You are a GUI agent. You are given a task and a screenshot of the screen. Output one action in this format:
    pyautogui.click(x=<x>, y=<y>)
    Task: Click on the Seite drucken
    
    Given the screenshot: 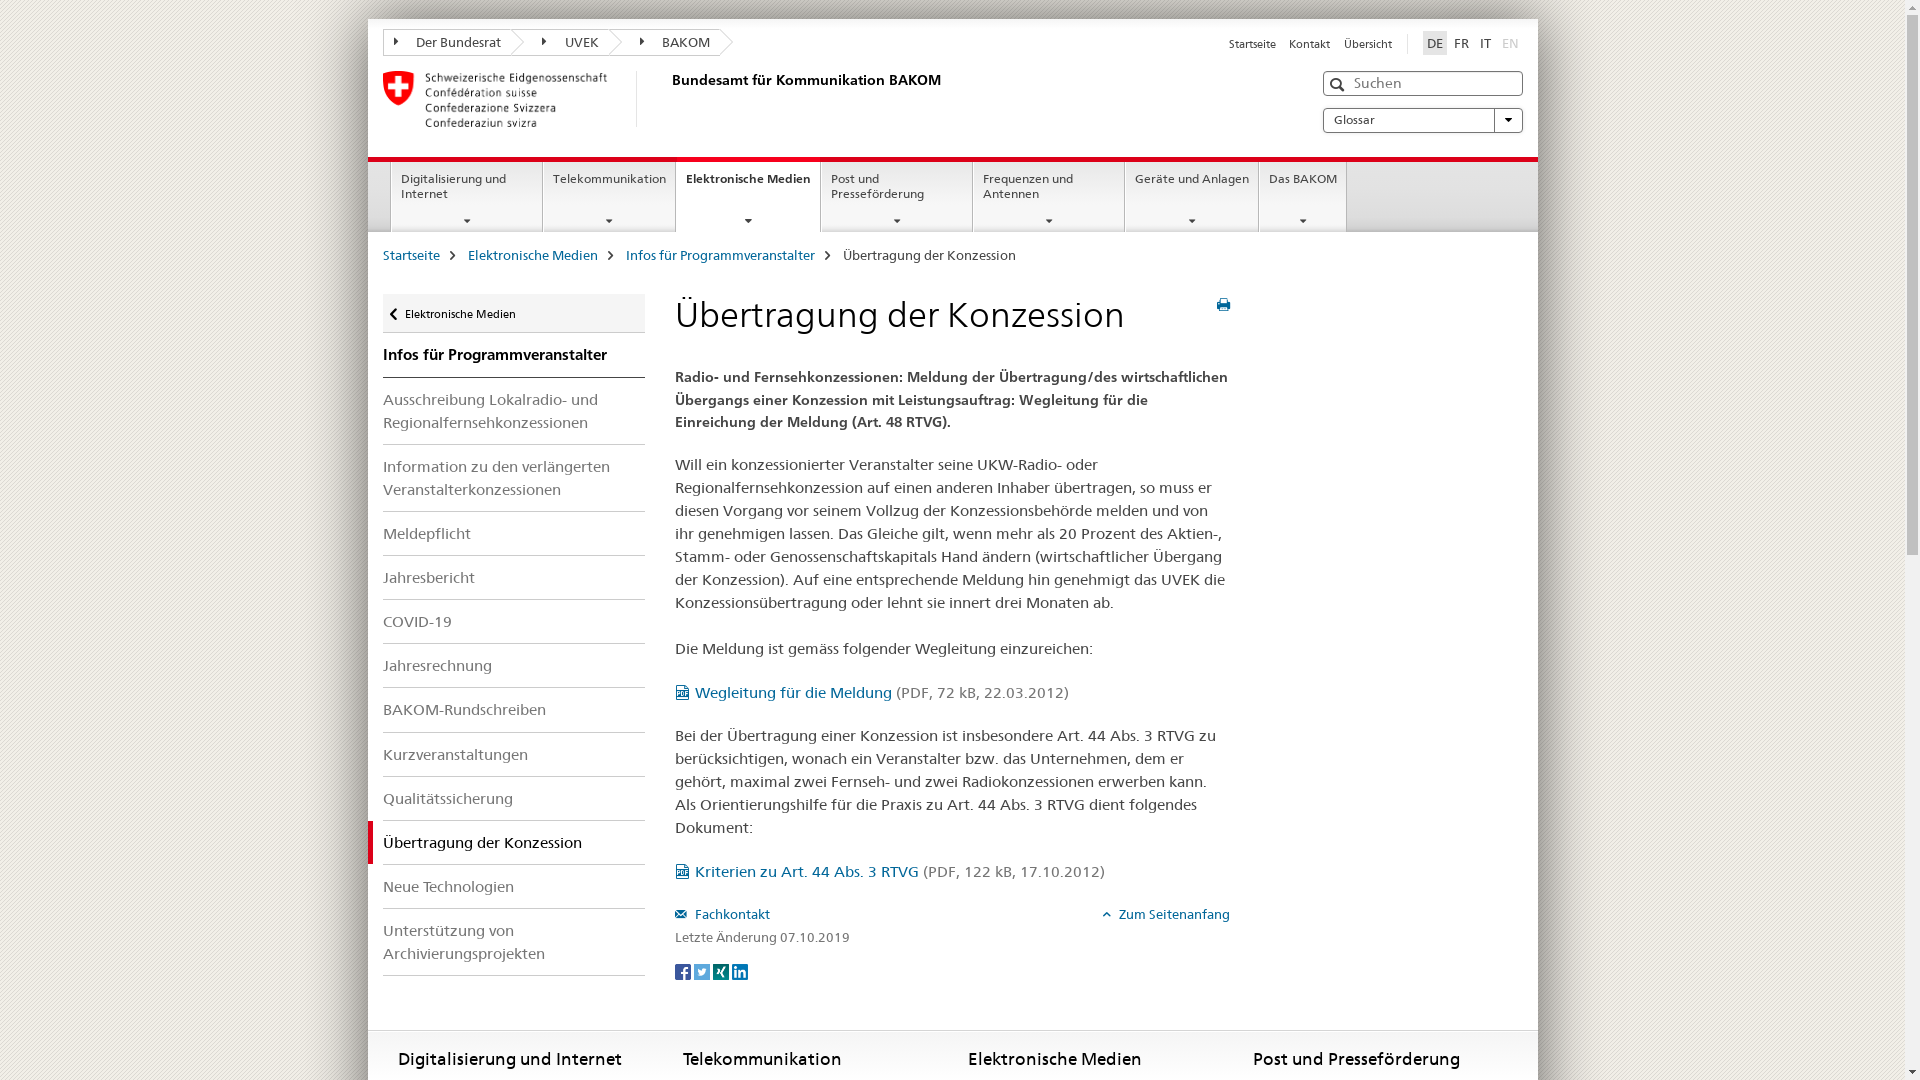 What is the action you would take?
    pyautogui.click(x=1224, y=305)
    